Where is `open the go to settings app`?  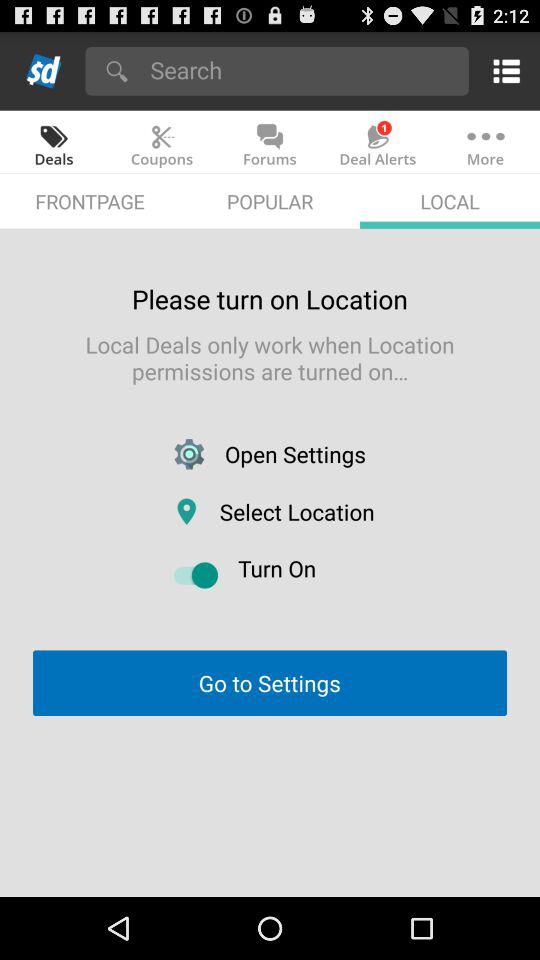
open the go to settings app is located at coordinates (269, 682).